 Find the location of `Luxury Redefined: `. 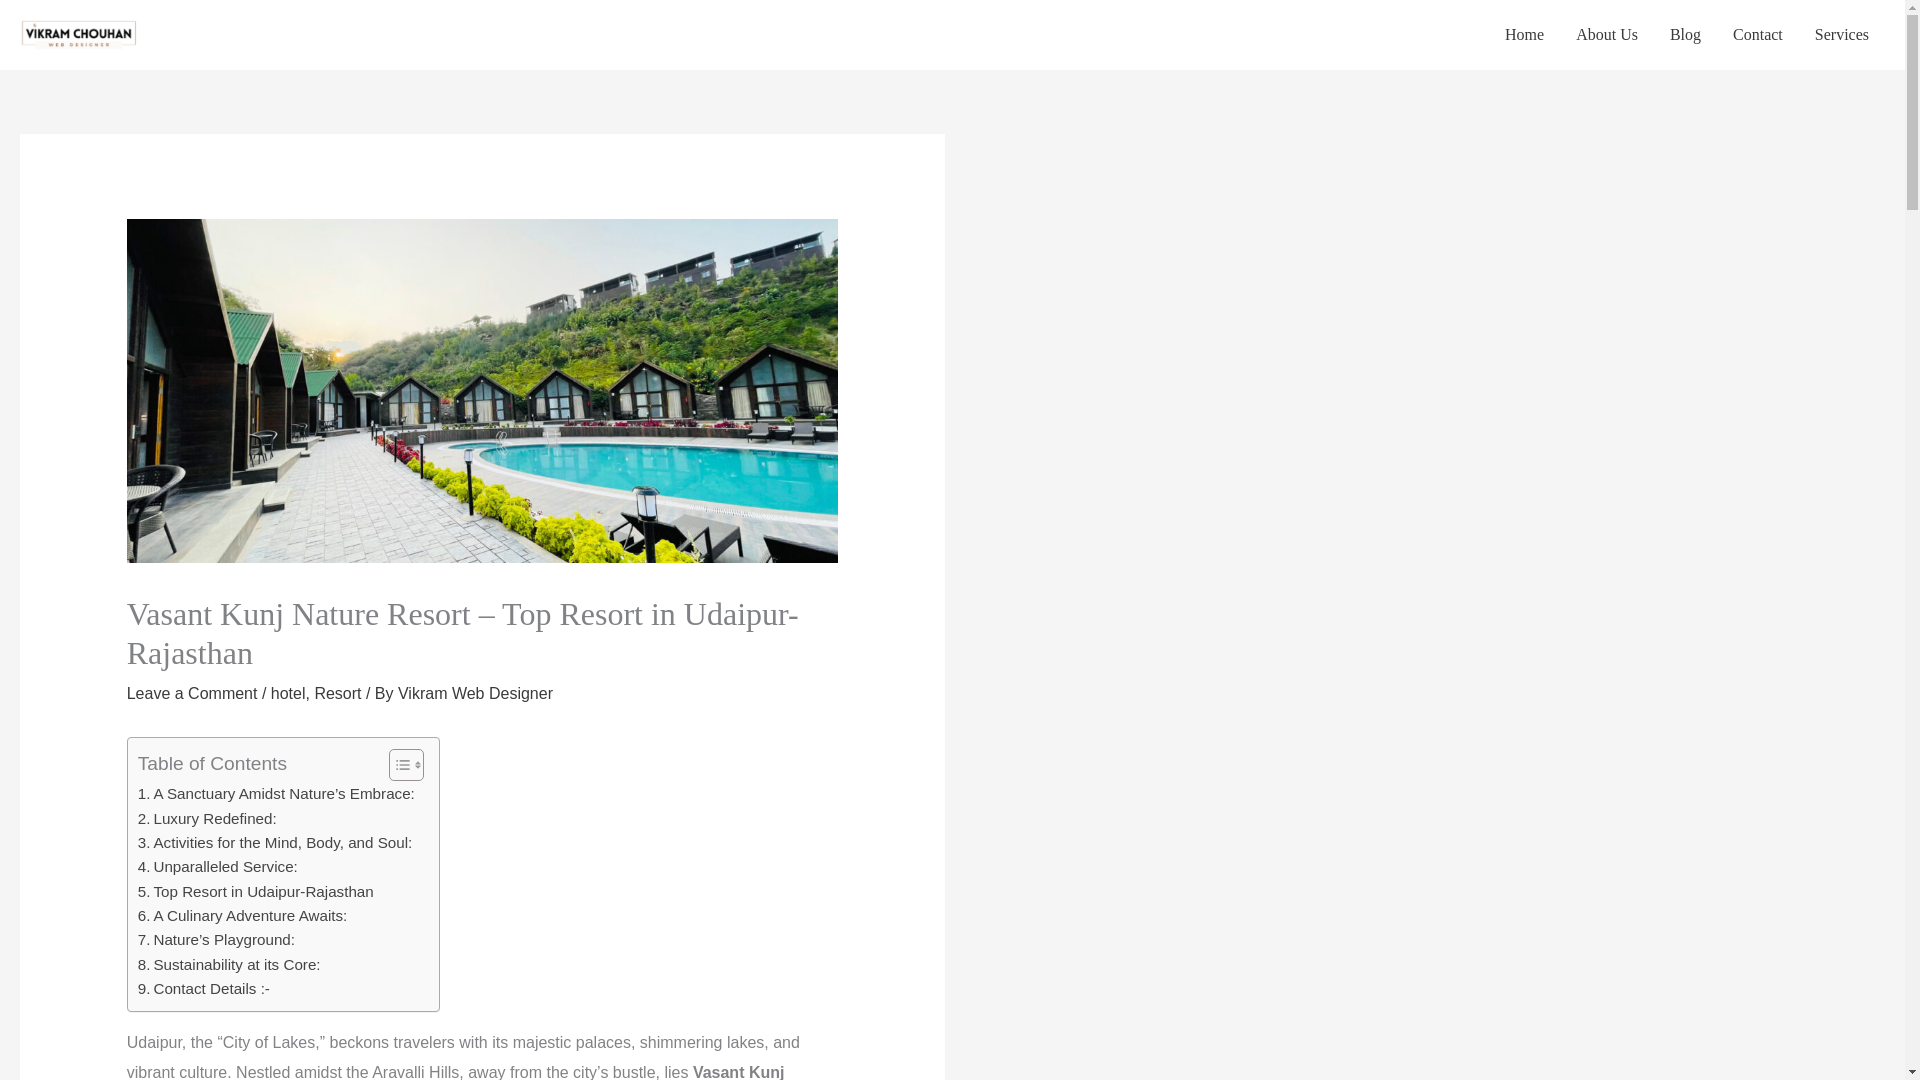

Luxury Redefined:  is located at coordinates (209, 818).